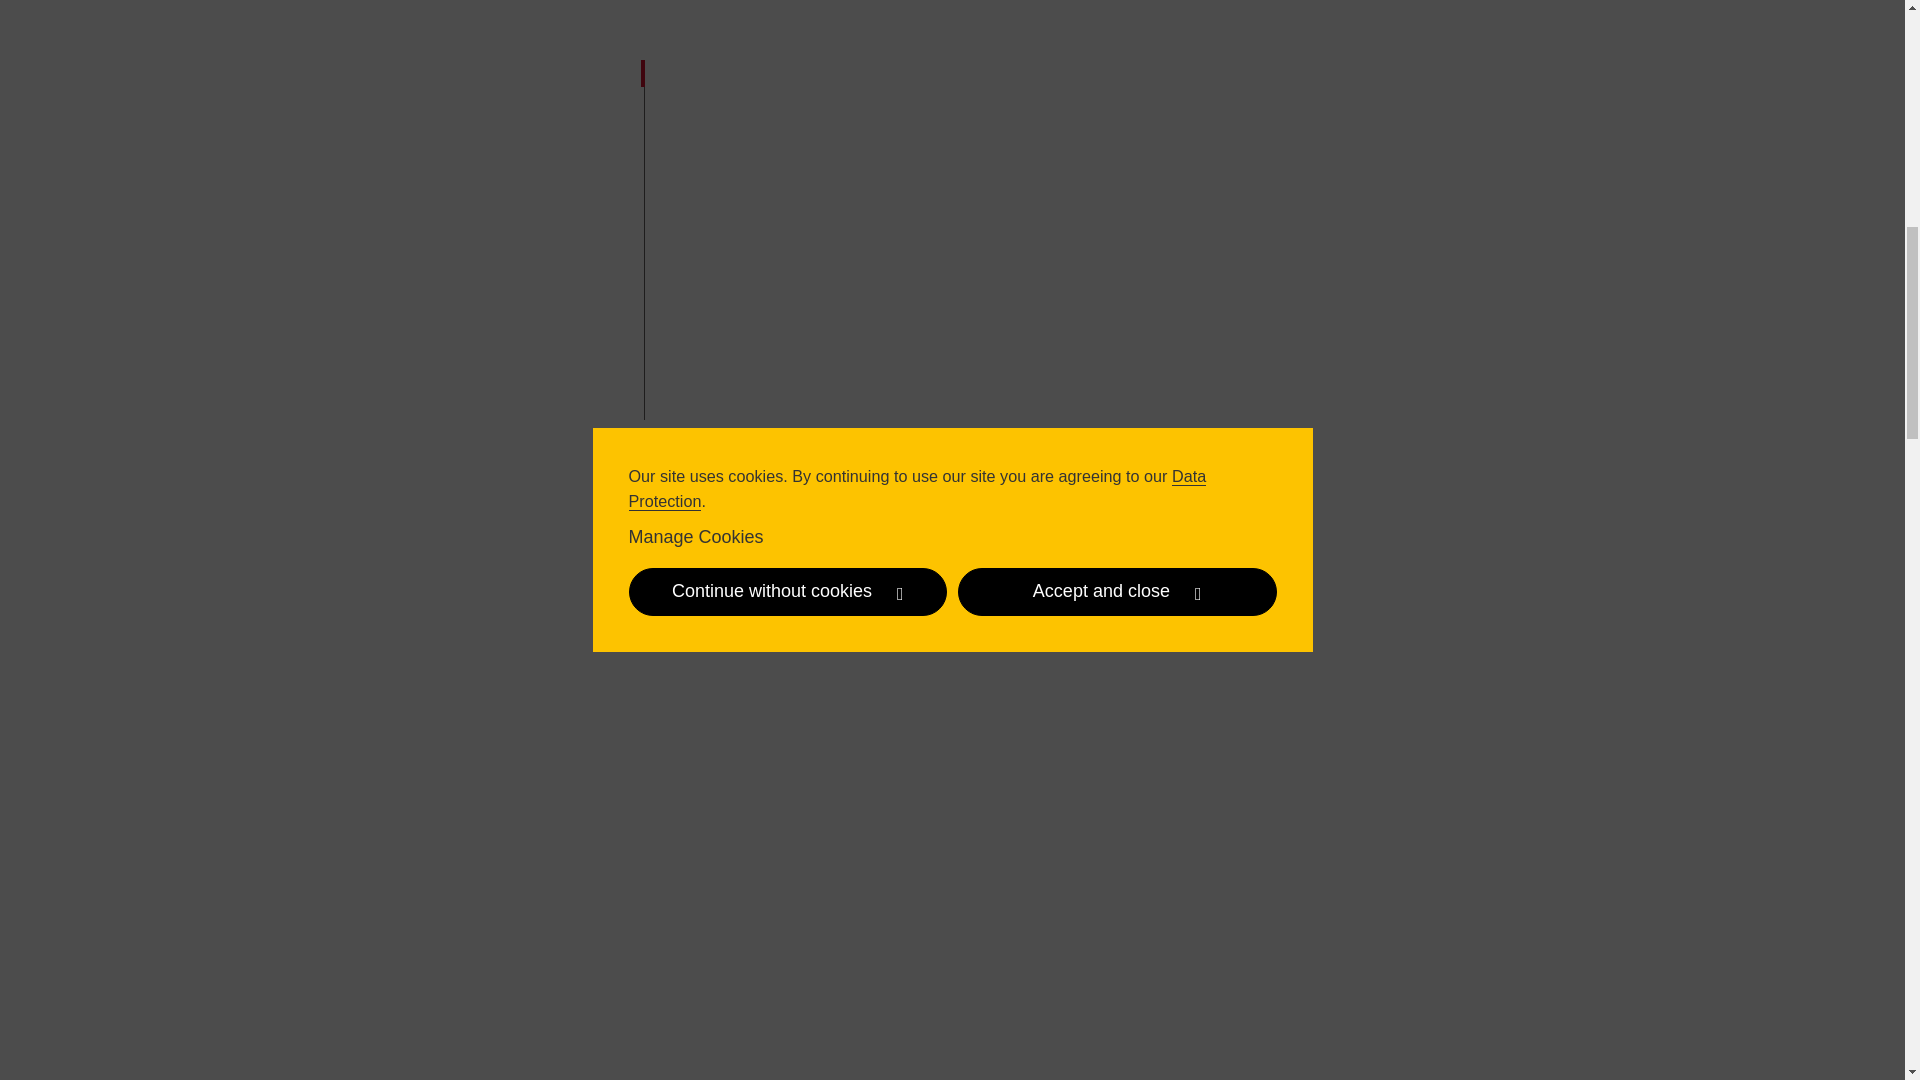 This screenshot has width=1920, height=1080. What do you see at coordinates (512, 165) in the screenshot?
I see `Furniture production` at bounding box center [512, 165].